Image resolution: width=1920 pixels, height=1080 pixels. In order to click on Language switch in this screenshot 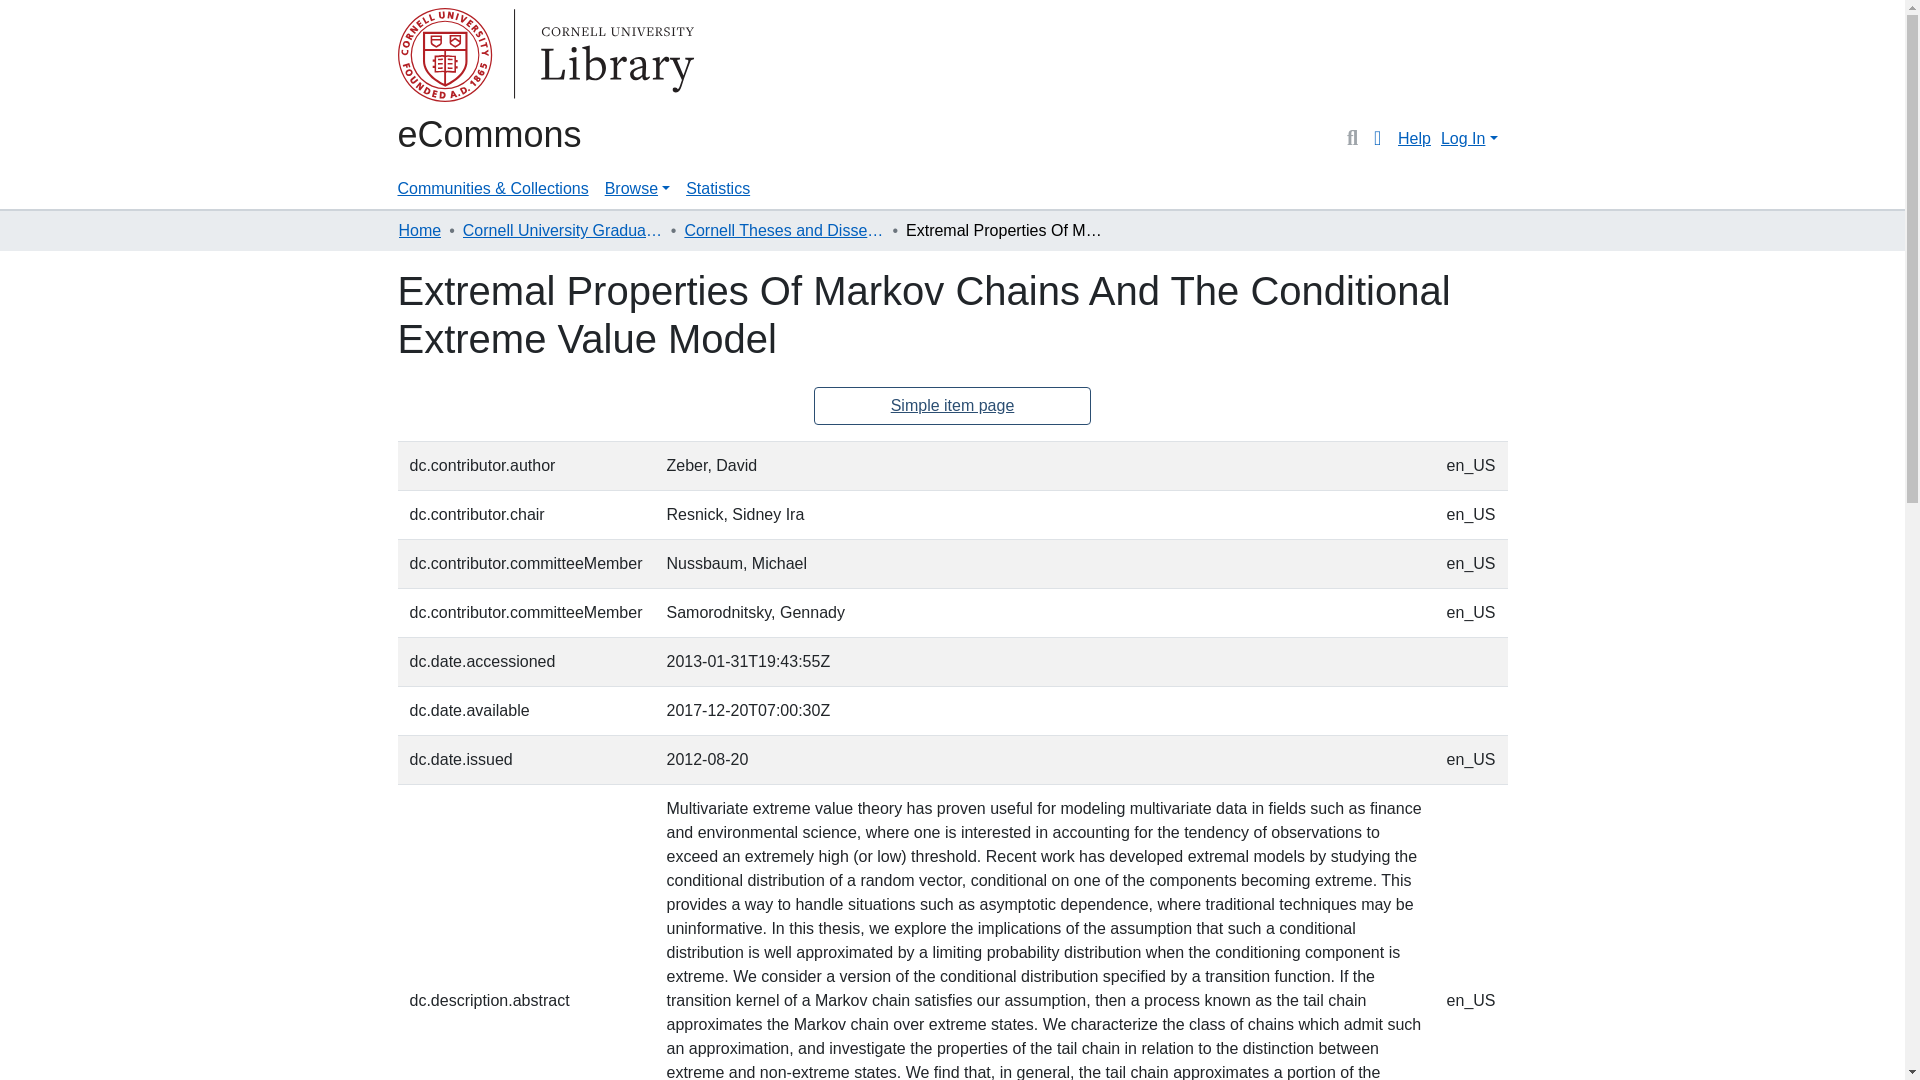, I will do `click(1378, 139)`.